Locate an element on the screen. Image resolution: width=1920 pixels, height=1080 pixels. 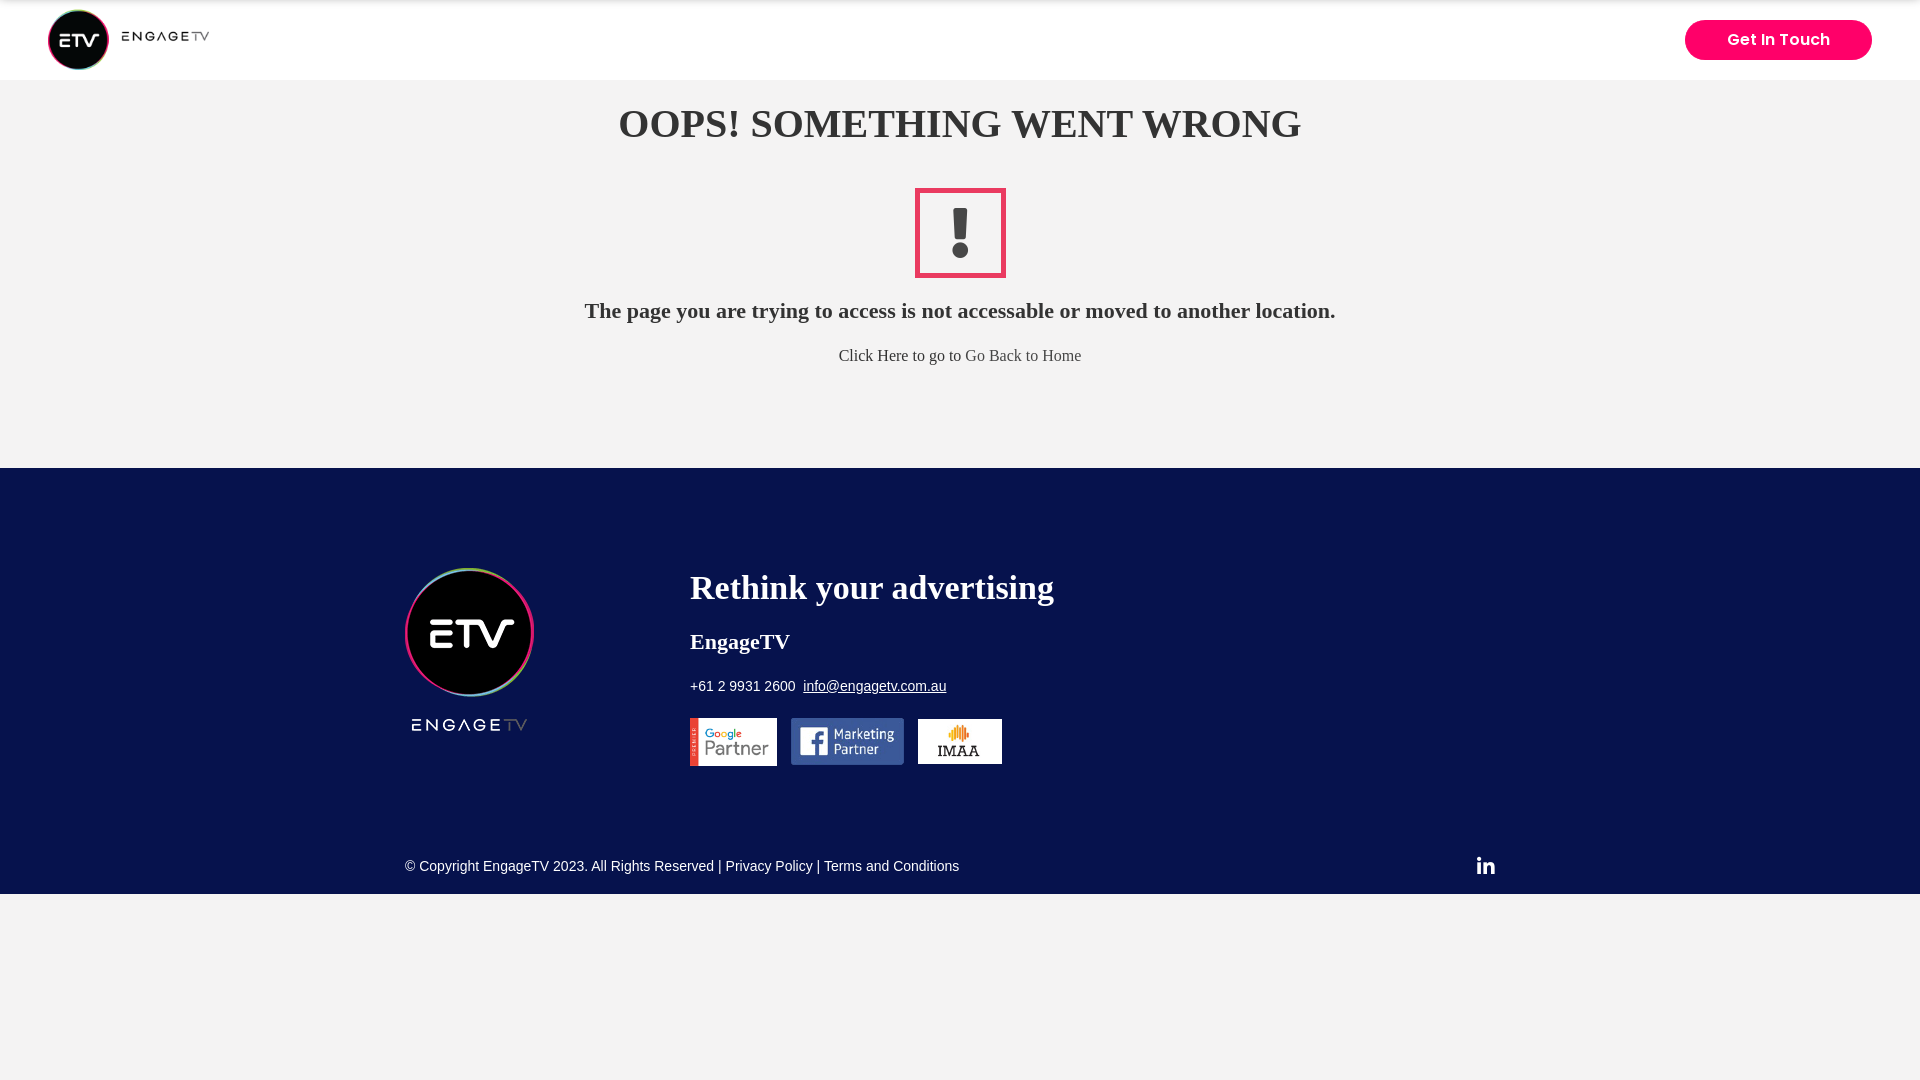
+61 2 9931 2600 is located at coordinates (743, 686).